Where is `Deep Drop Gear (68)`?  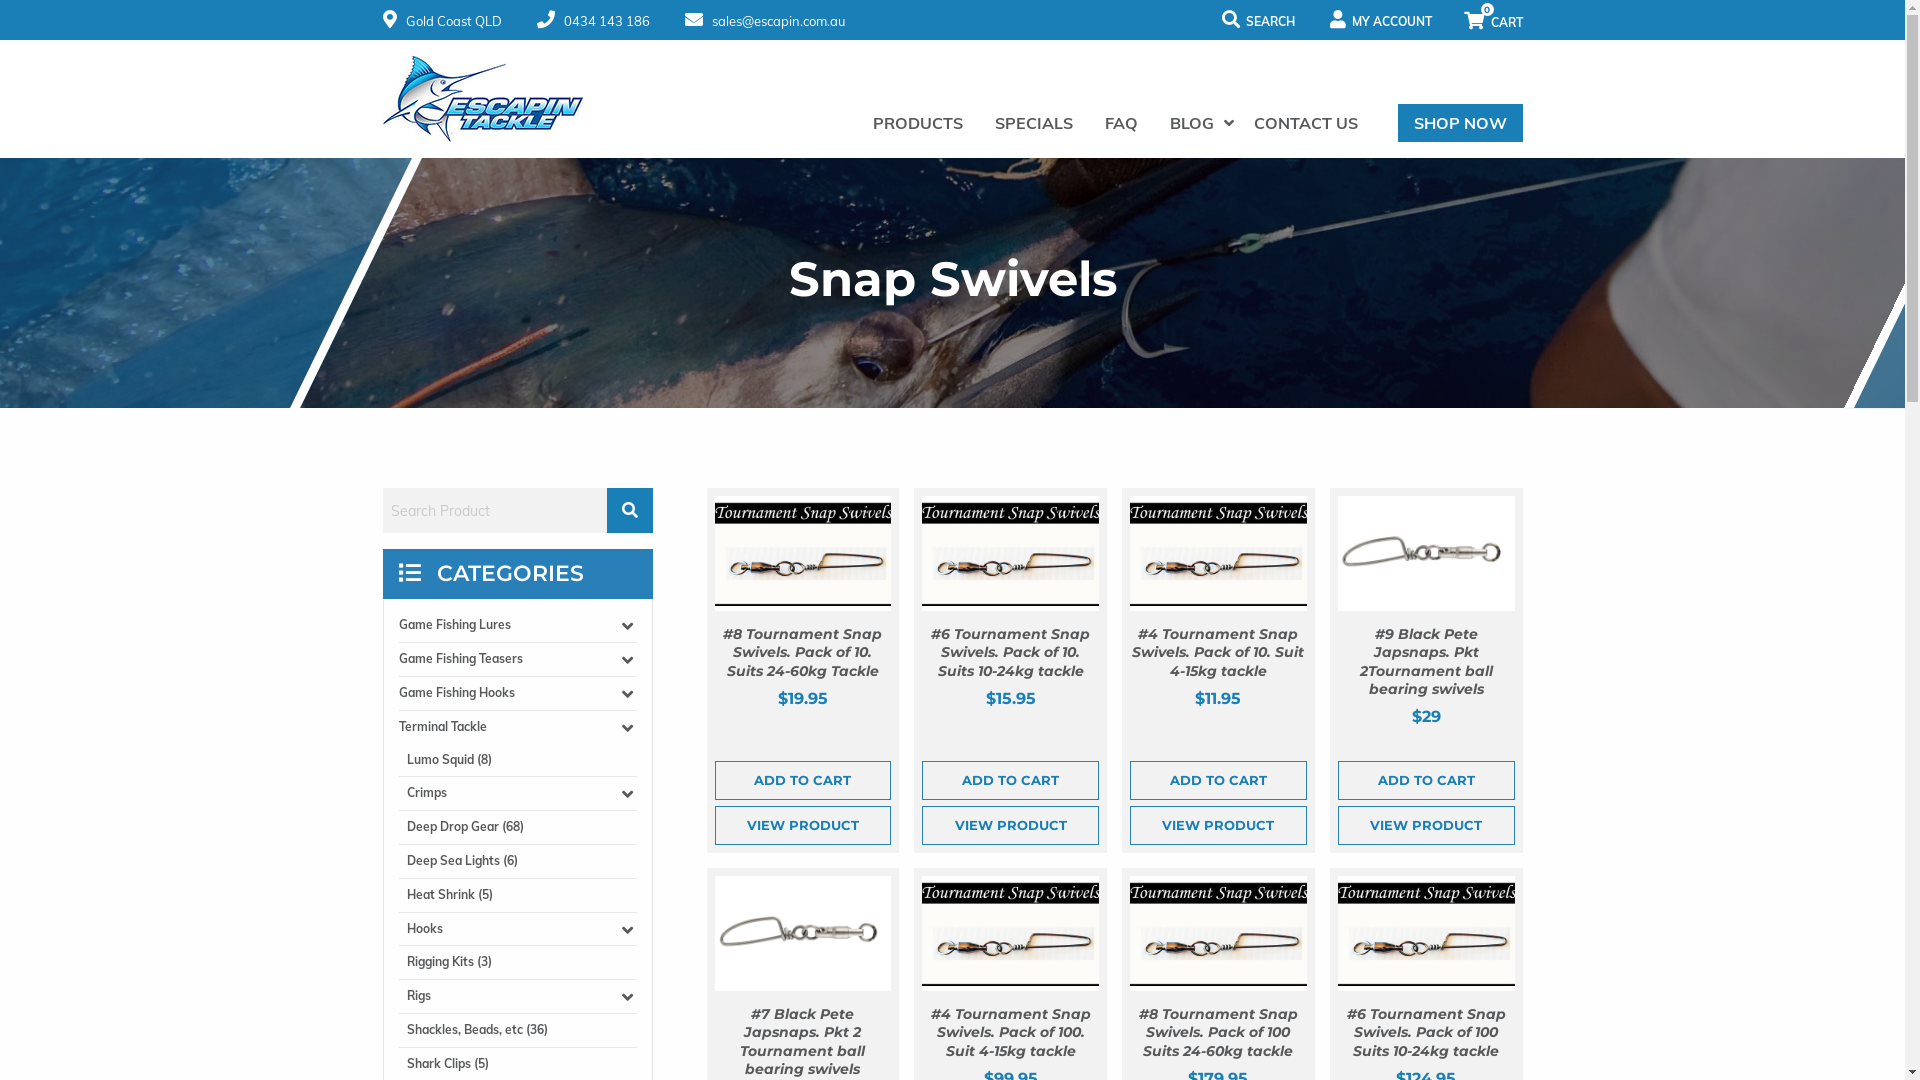
Deep Drop Gear (68) is located at coordinates (521, 828).